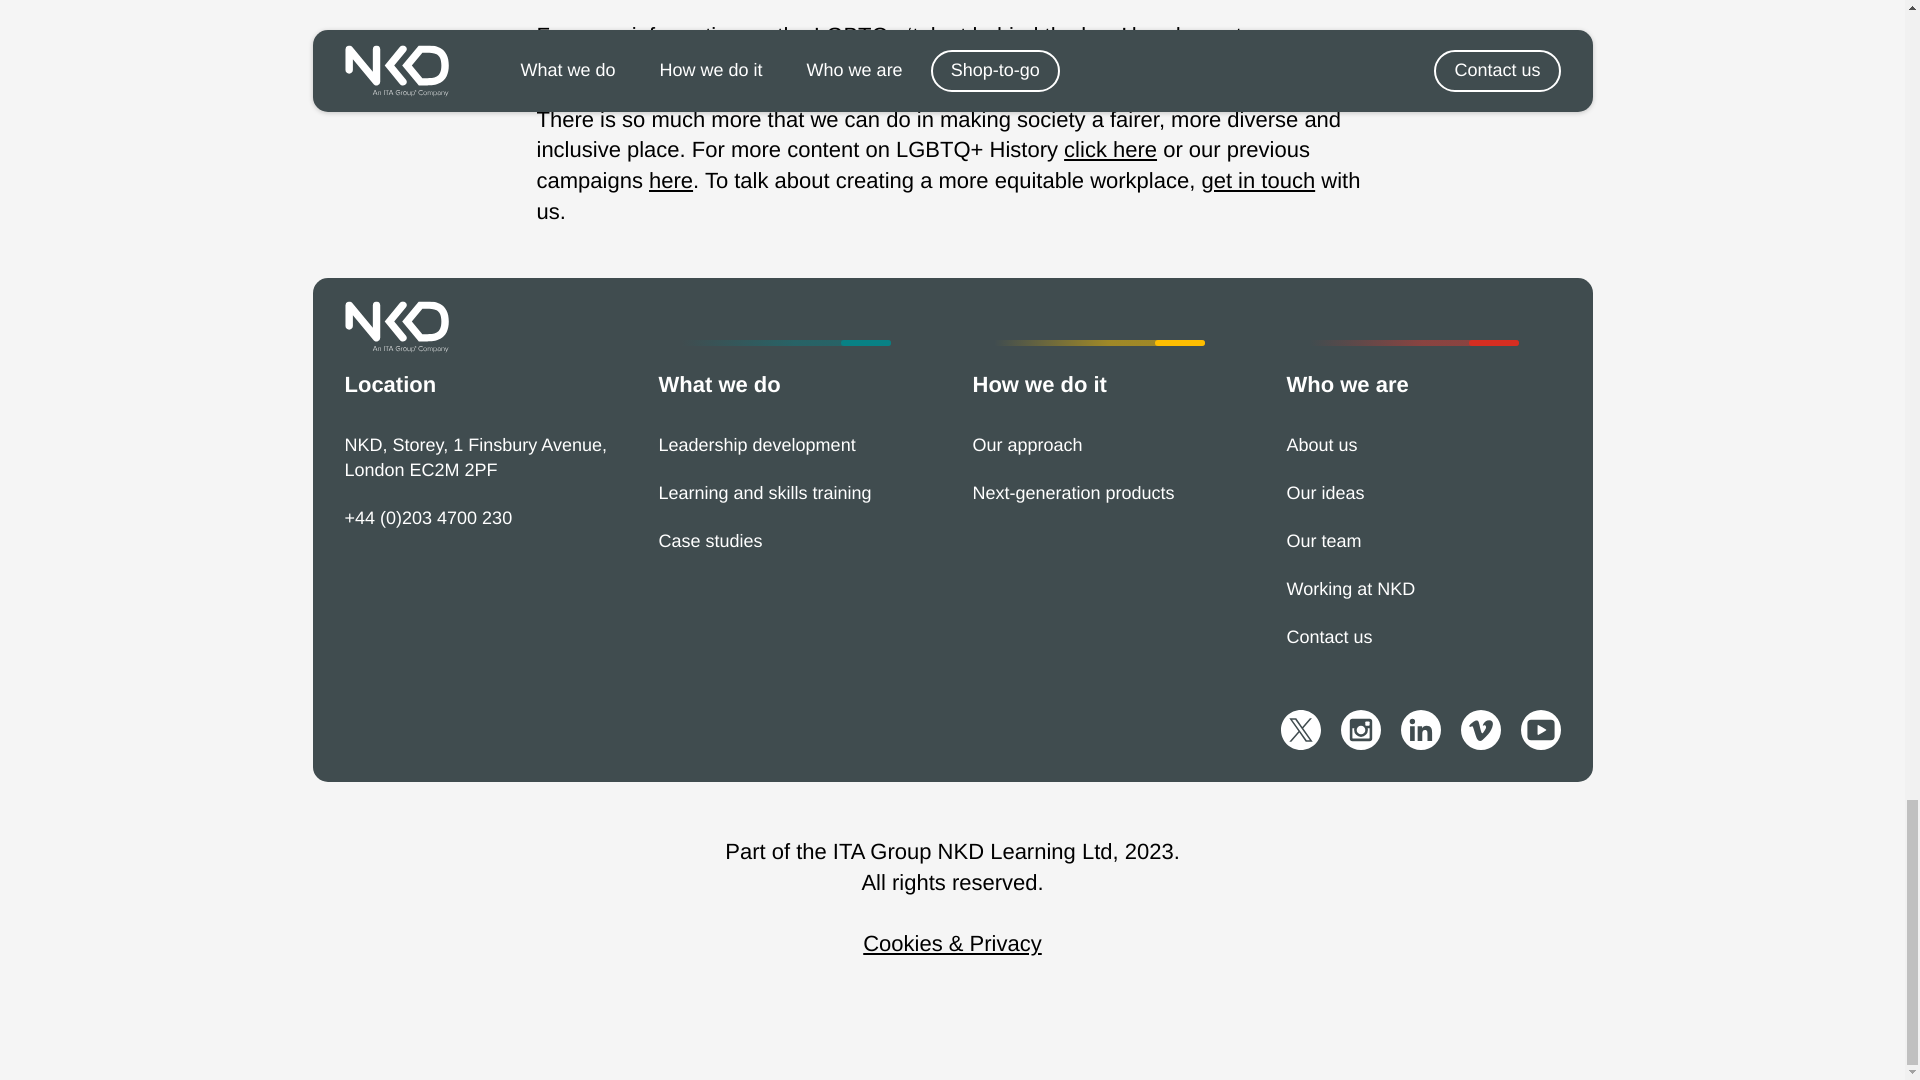 Image resolution: width=1920 pixels, height=1080 pixels. I want to click on Case studies, so click(710, 540).